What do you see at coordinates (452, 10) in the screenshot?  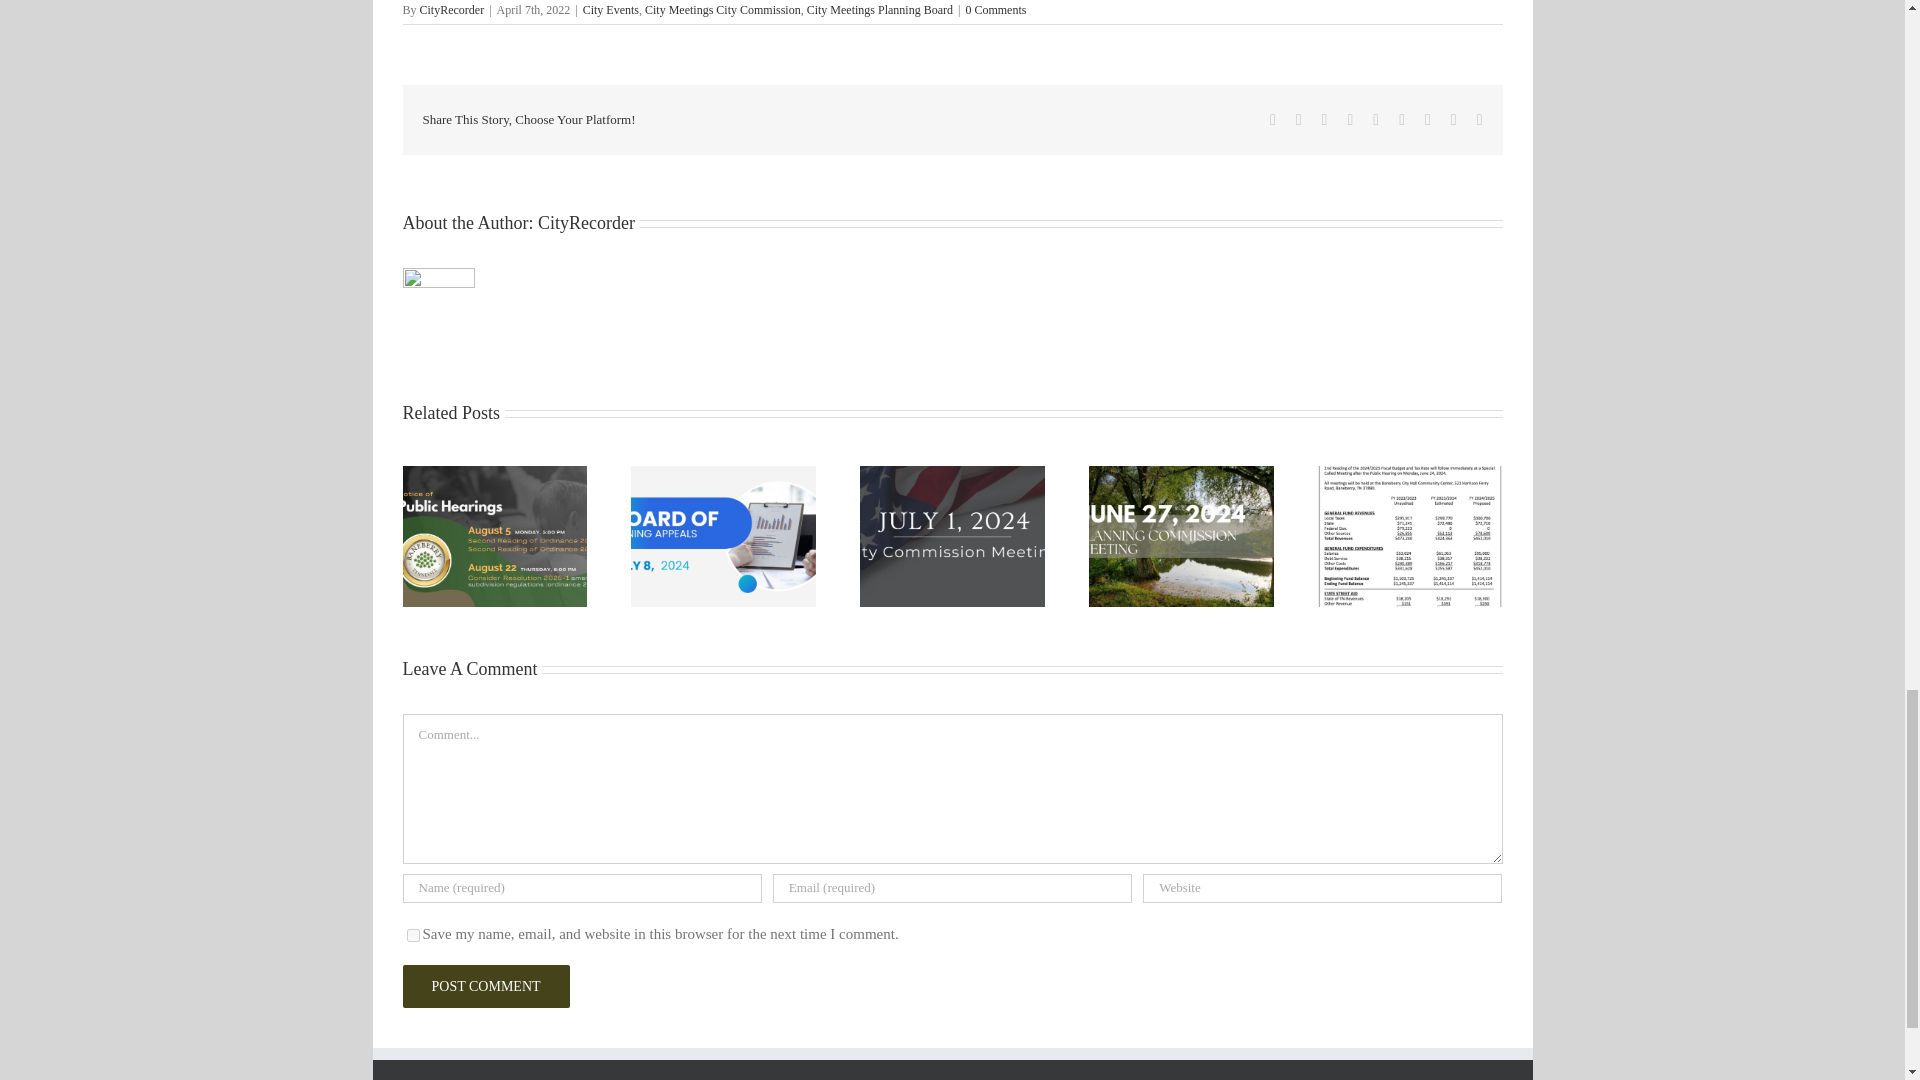 I see `Posts by CityRecorder` at bounding box center [452, 10].